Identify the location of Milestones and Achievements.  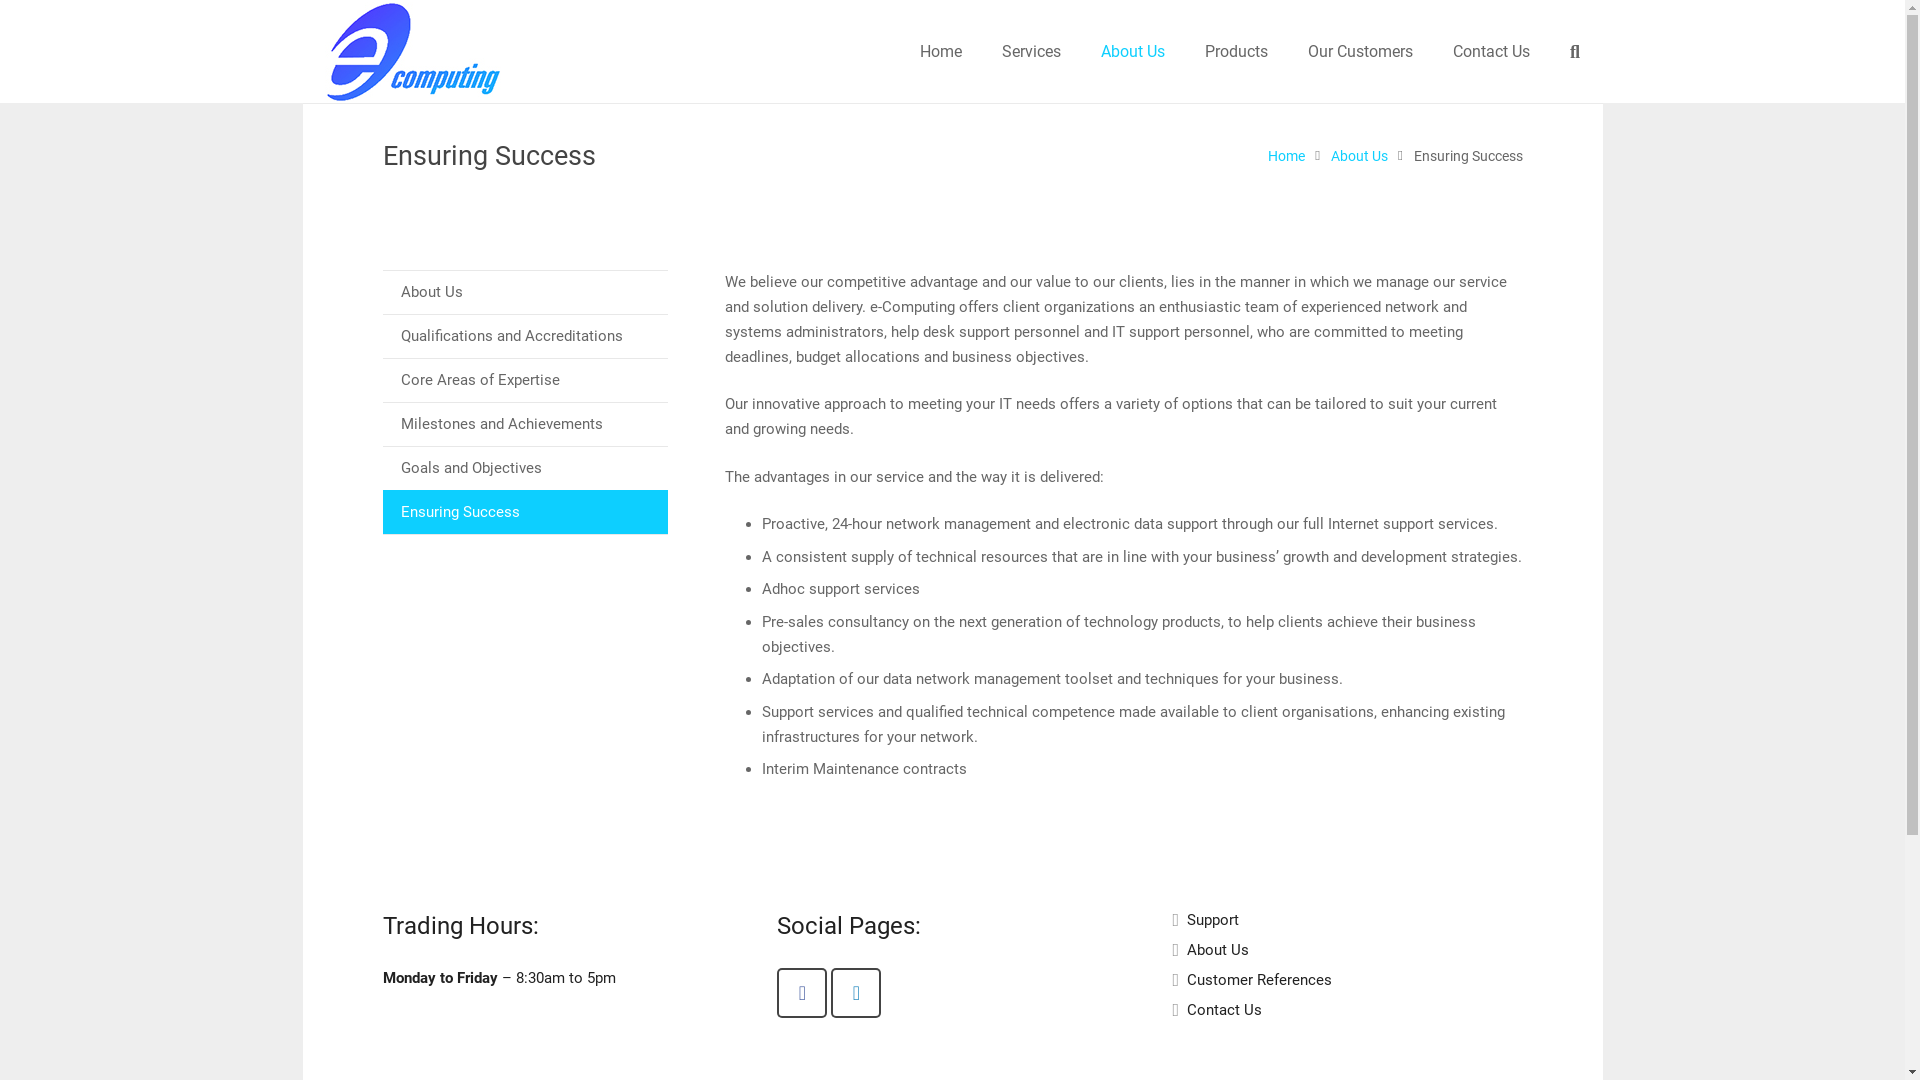
(524, 424).